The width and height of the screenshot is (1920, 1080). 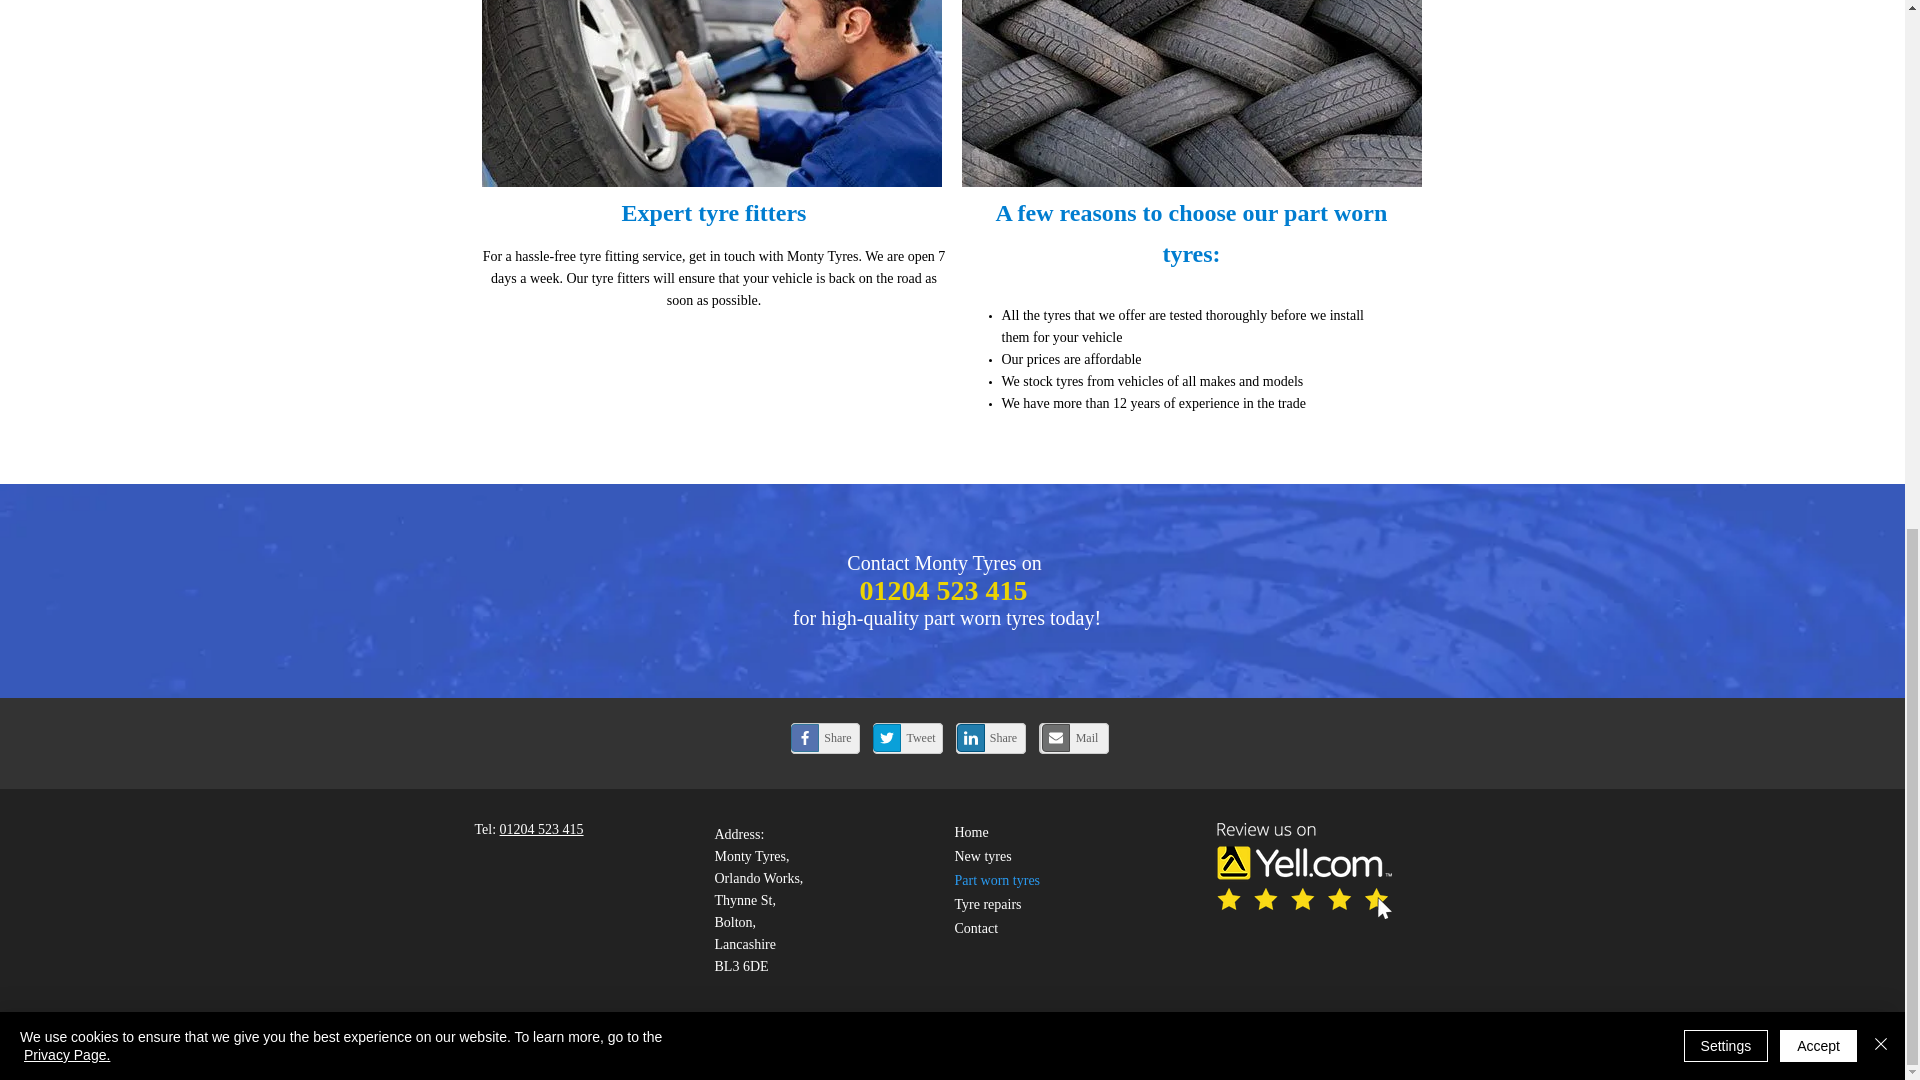 What do you see at coordinates (740, 1030) in the screenshot?
I see `Terms of Use` at bounding box center [740, 1030].